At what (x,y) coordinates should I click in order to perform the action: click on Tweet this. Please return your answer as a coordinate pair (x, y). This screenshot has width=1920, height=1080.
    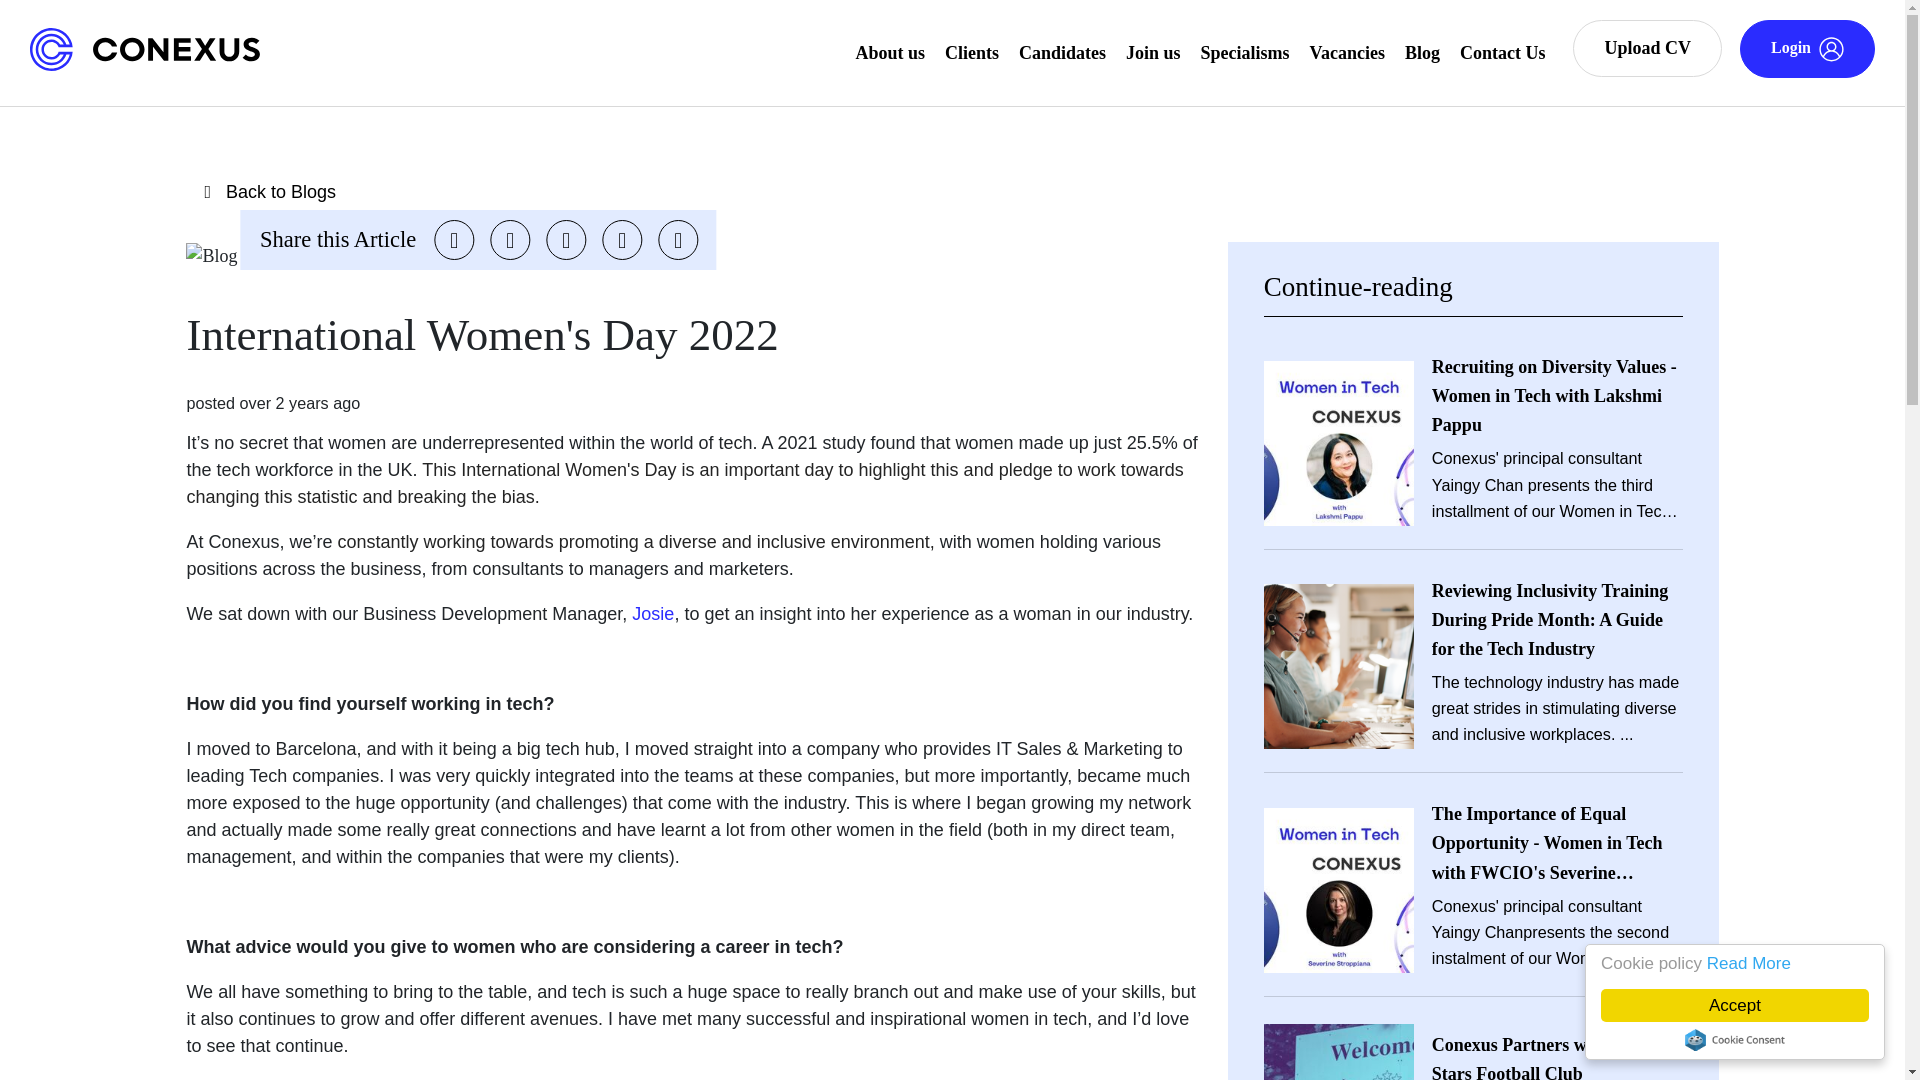
    Looking at the image, I should click on (454, 240).